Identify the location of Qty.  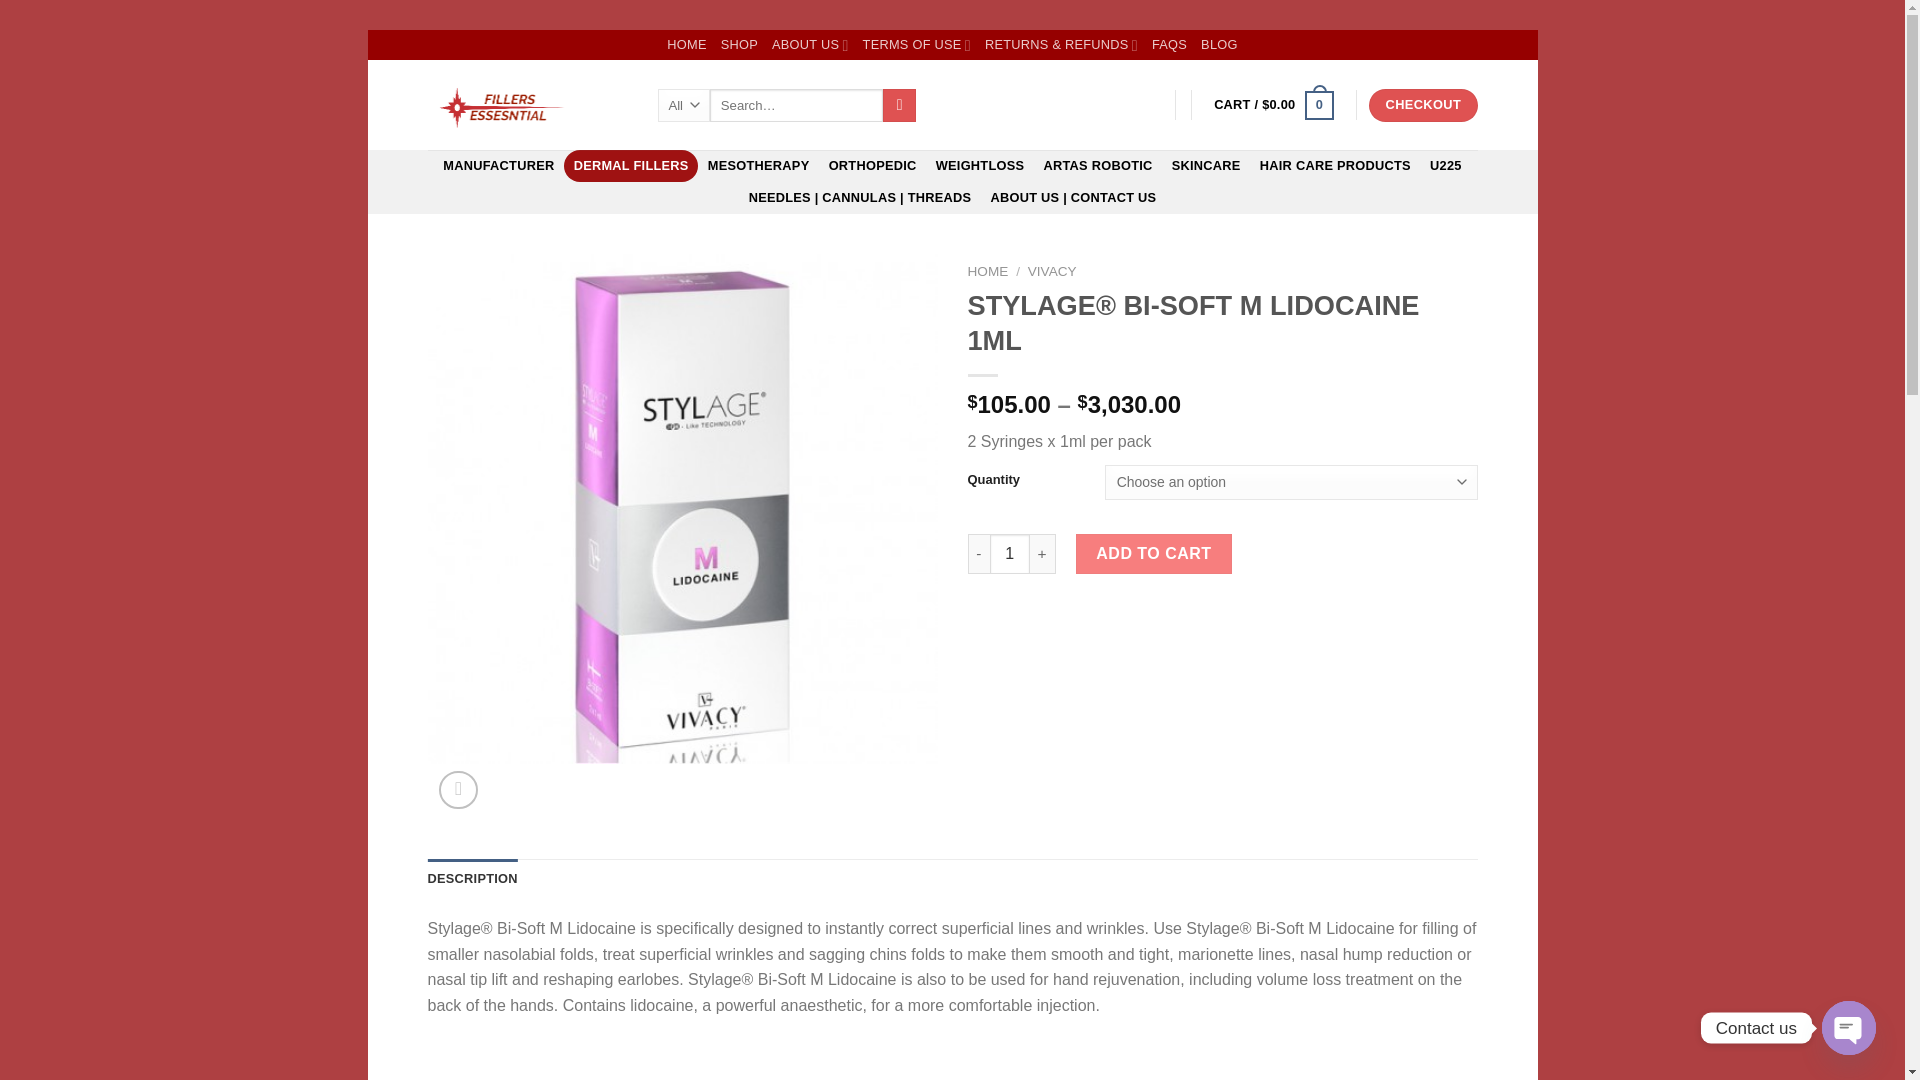
(1010, 553).